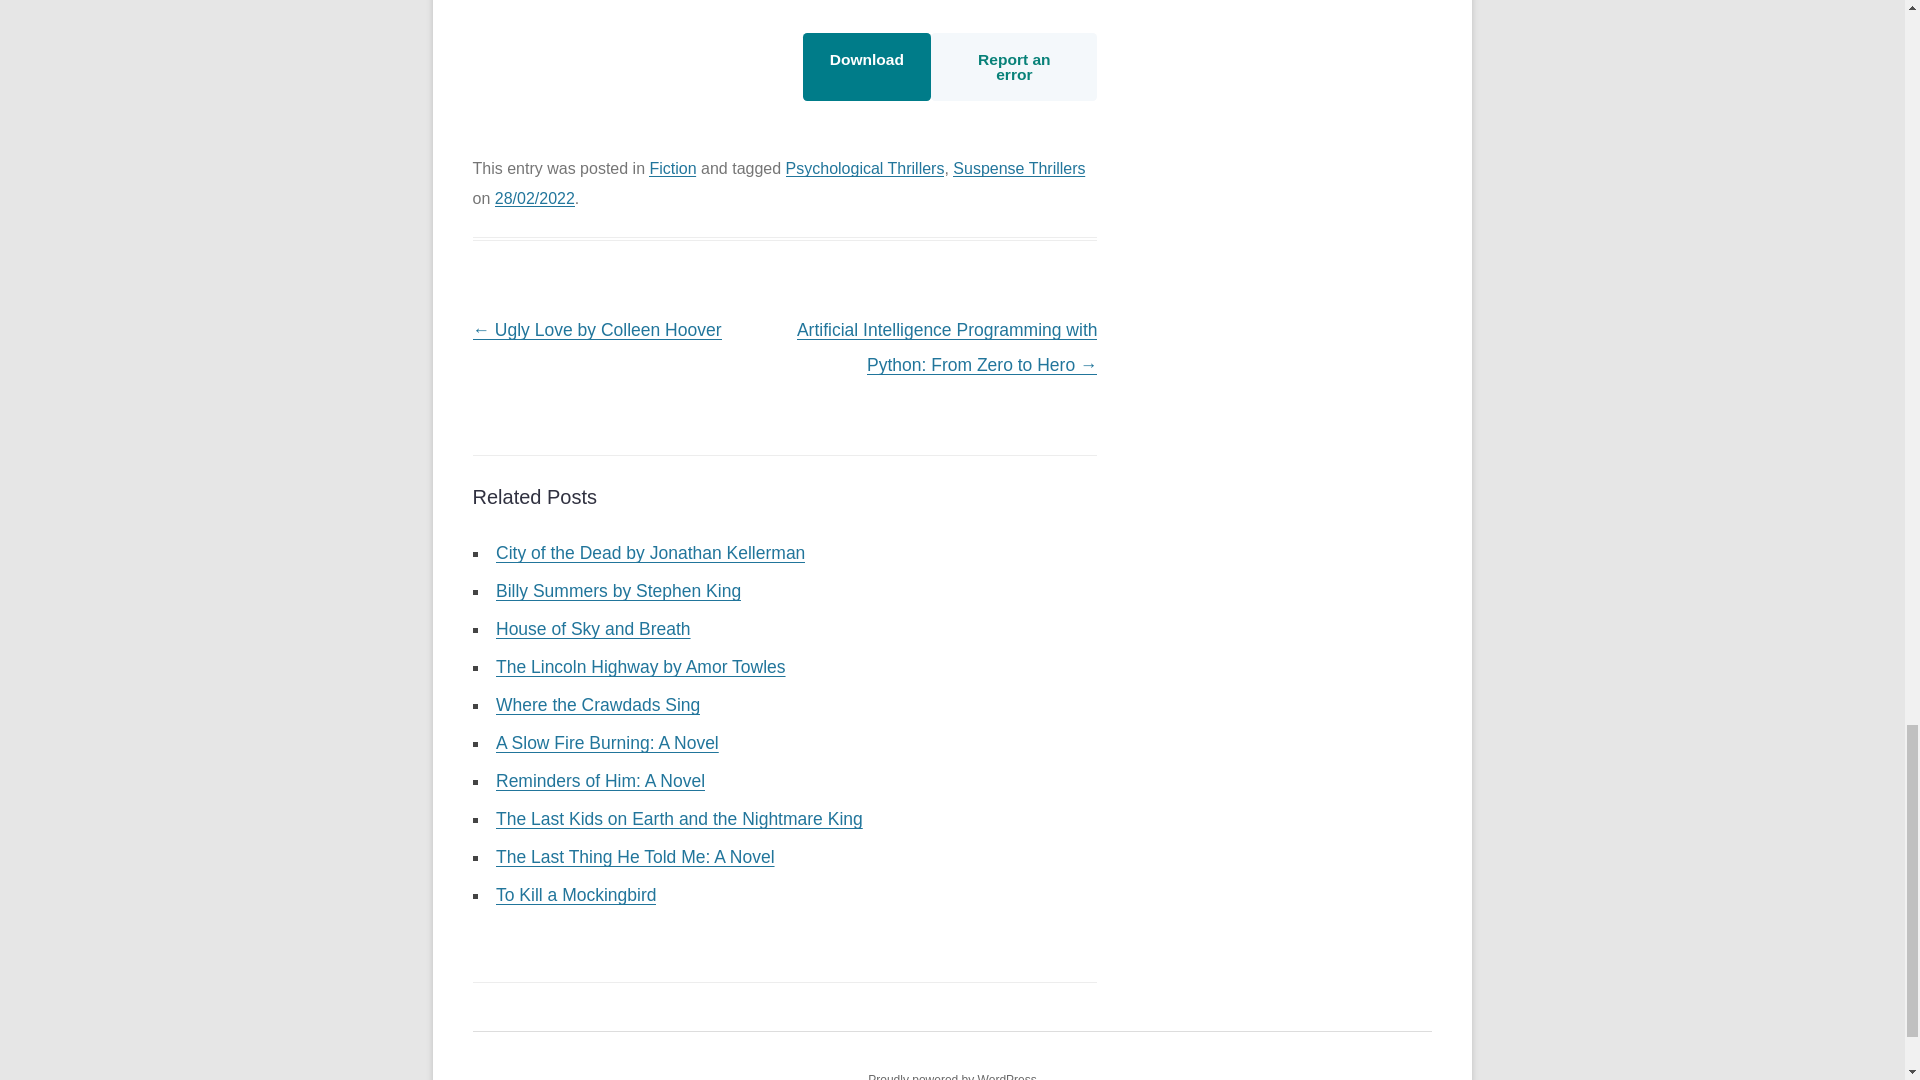  Describe the element at coordinates (1018, 168) in the screenshot. I see `Suspense Thrillers` at that location.